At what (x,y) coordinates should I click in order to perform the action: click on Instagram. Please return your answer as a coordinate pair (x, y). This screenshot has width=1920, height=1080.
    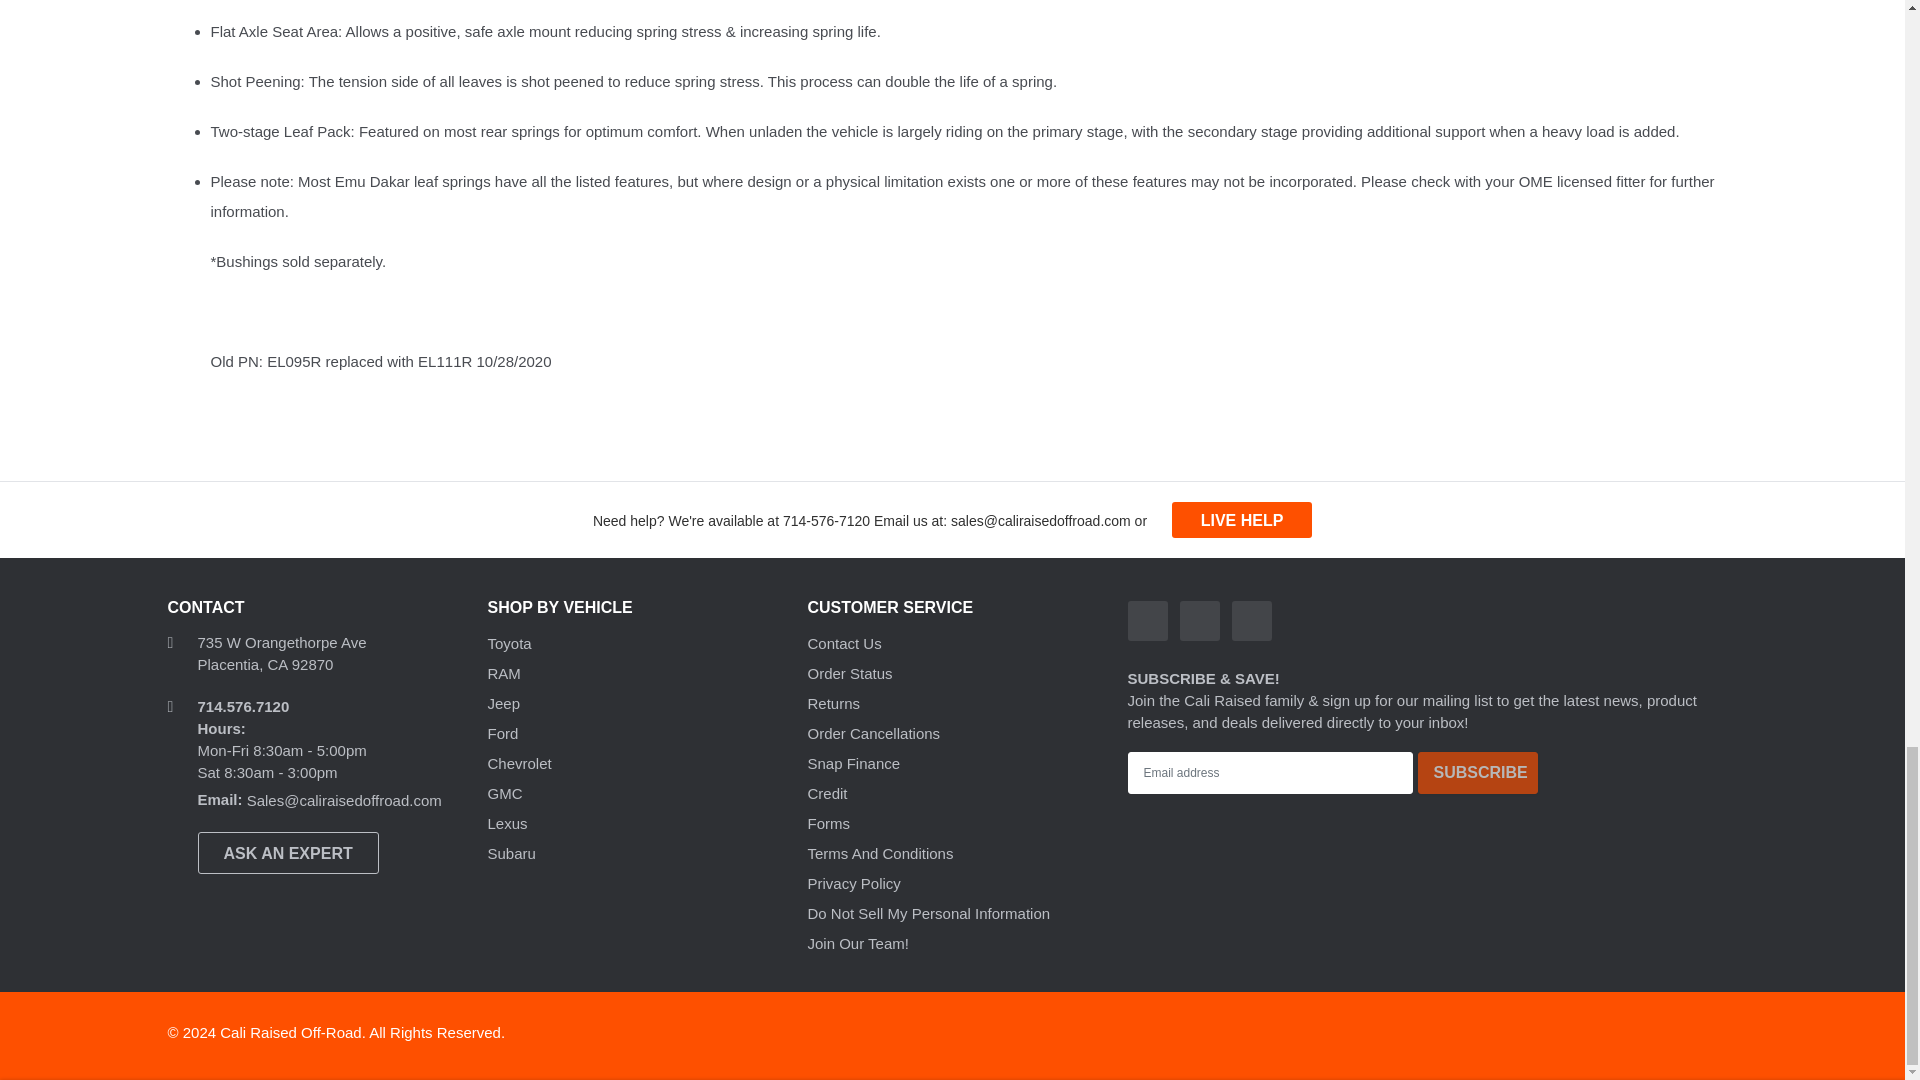
    Looking at the image, I should click on (1200, 620).